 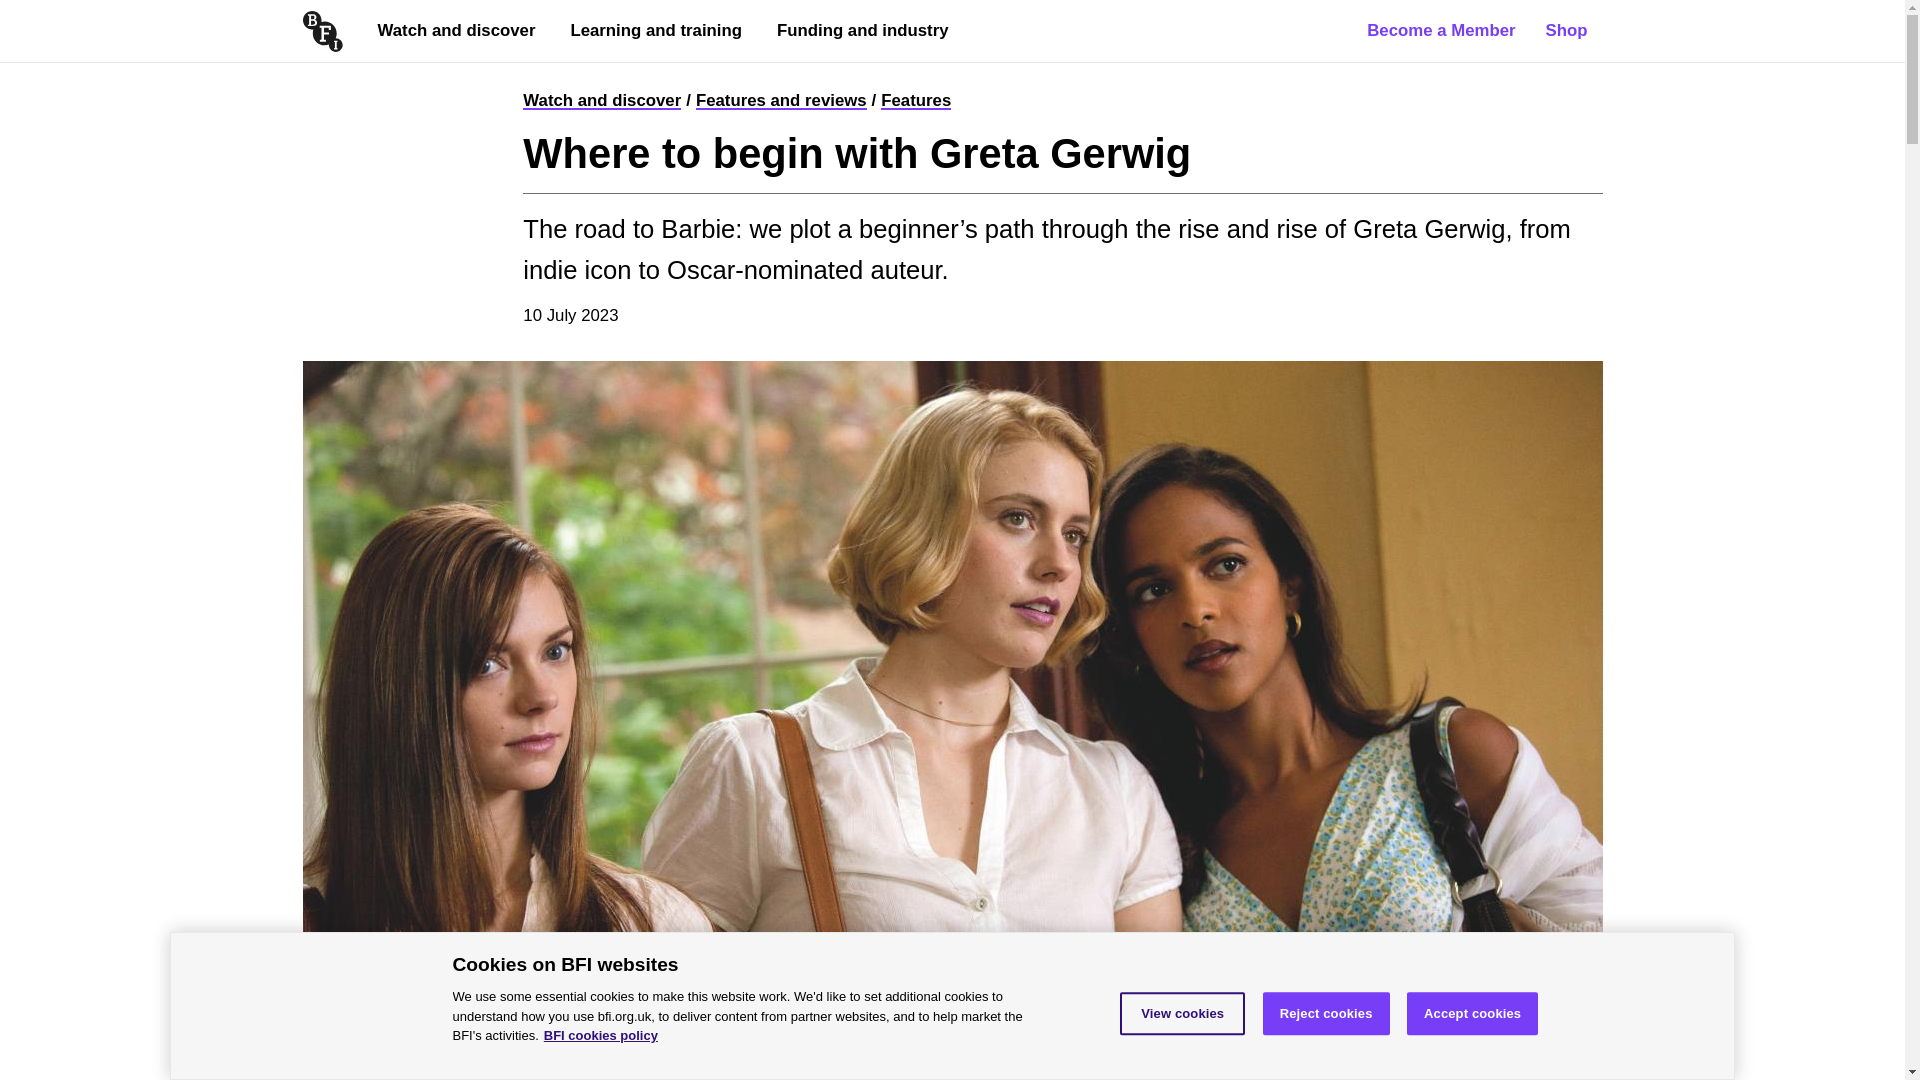 What do you see at coordinates (781, 100) in the screenshot?
I see `Features and reviews` at bounding box center [781, 100].